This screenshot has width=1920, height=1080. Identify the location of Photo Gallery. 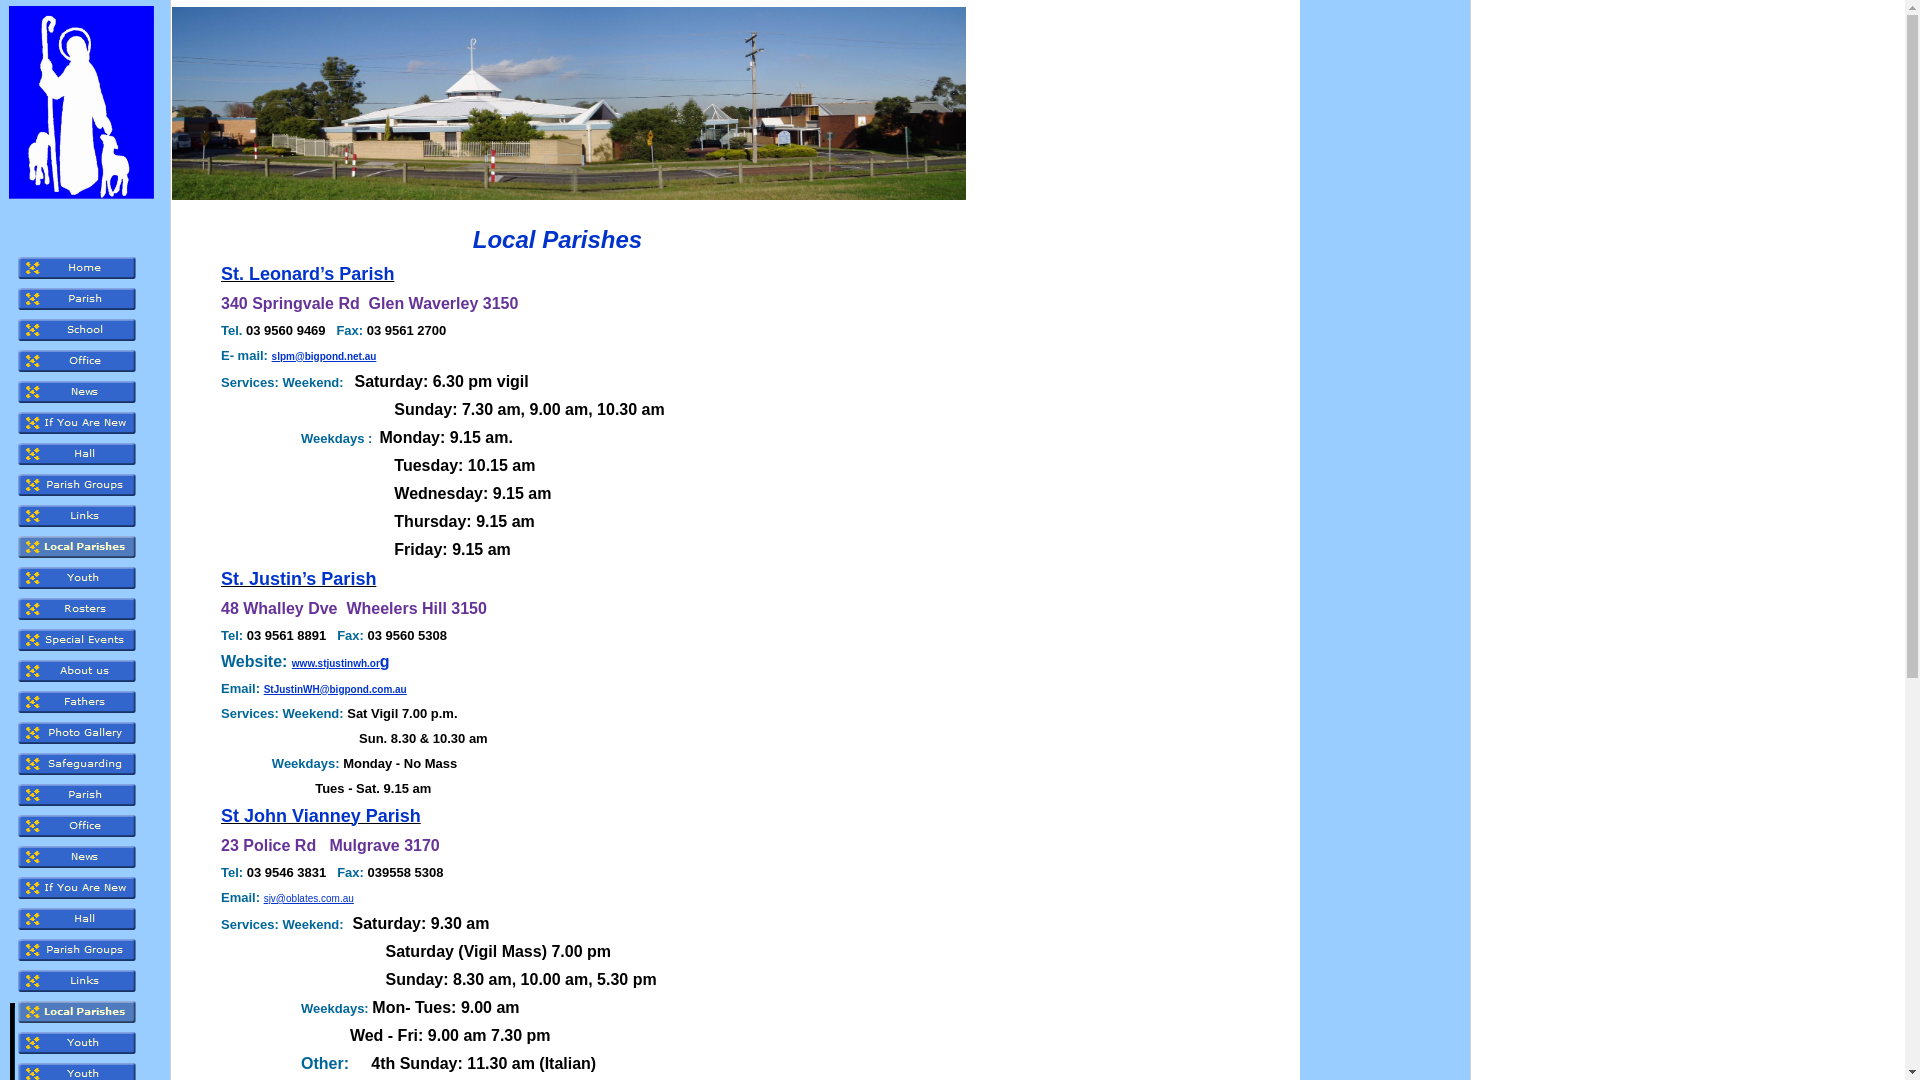
(85, 732).